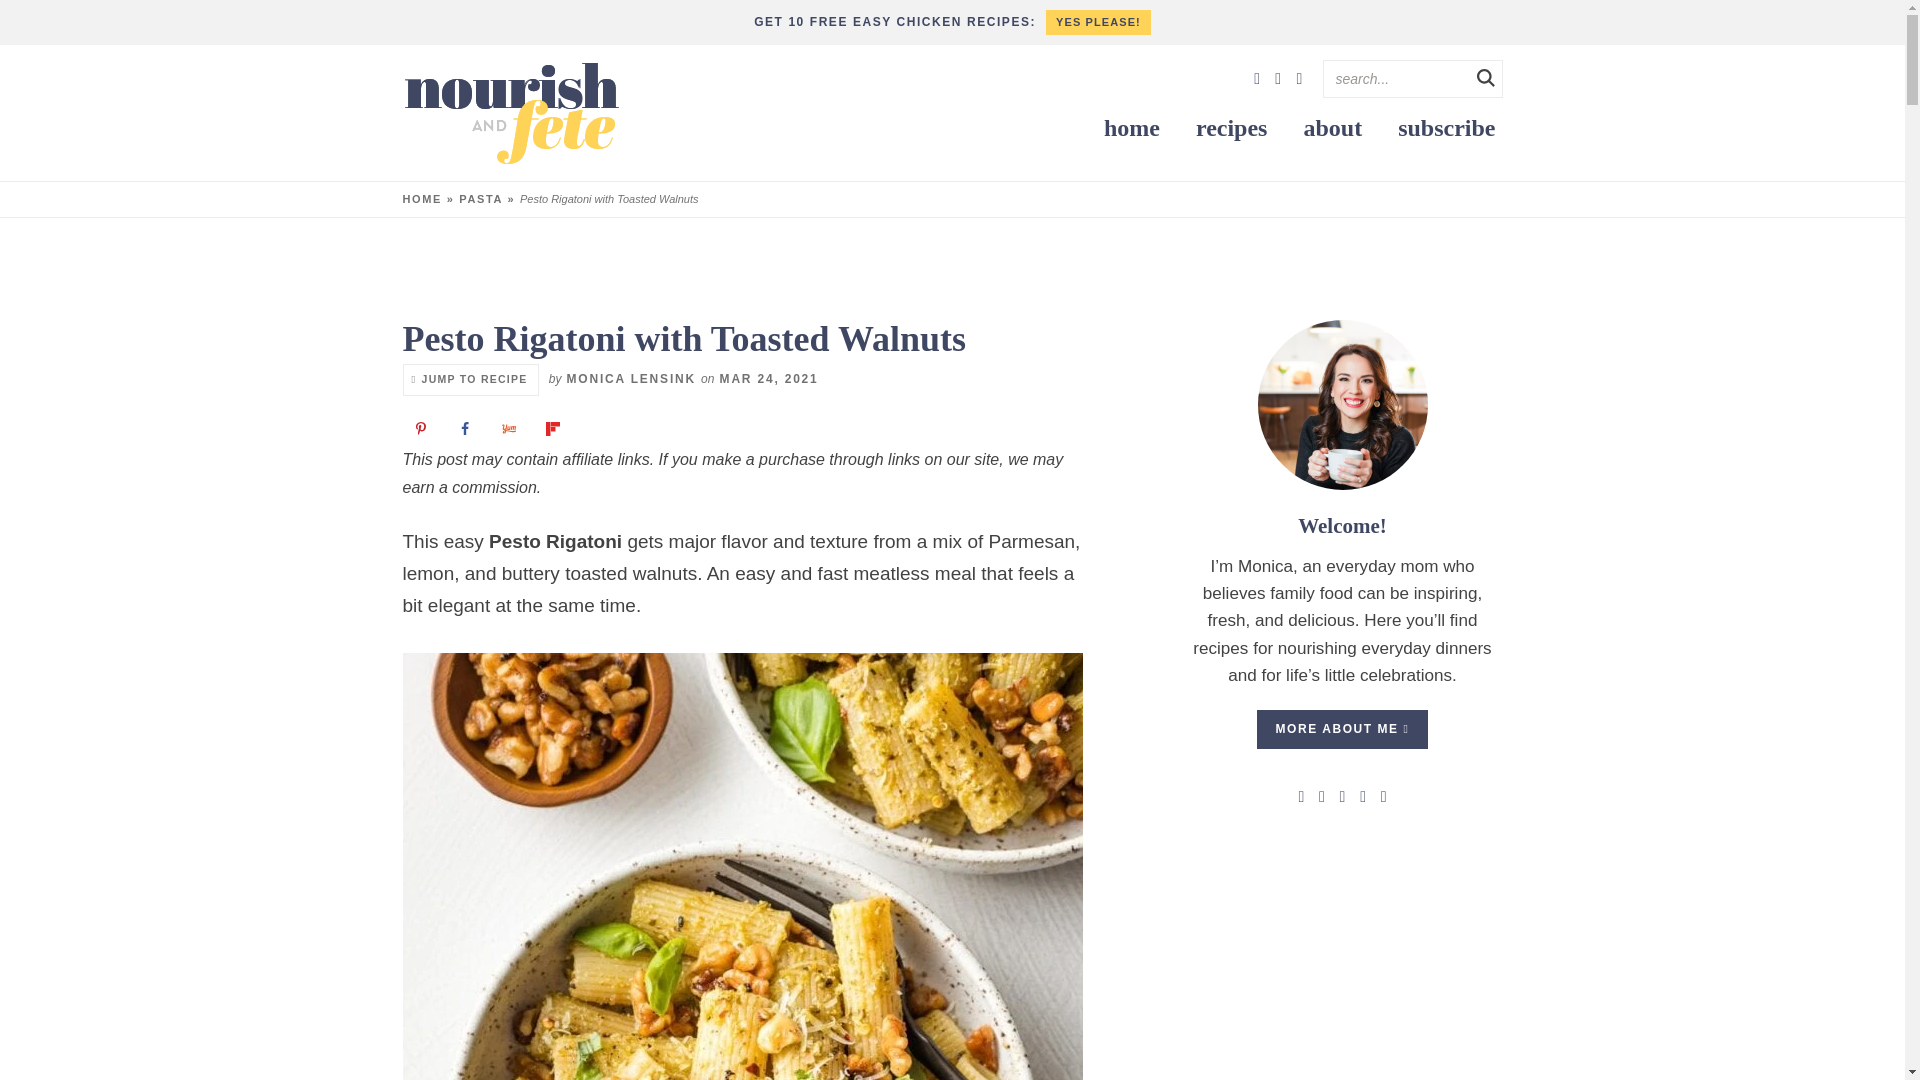 The height and width of the screenshot is (1080, 1920). What do you see at coordinates (554, 431) in the screenshot?
I see `Share on Flipboard` at bounding box center [554, 431].